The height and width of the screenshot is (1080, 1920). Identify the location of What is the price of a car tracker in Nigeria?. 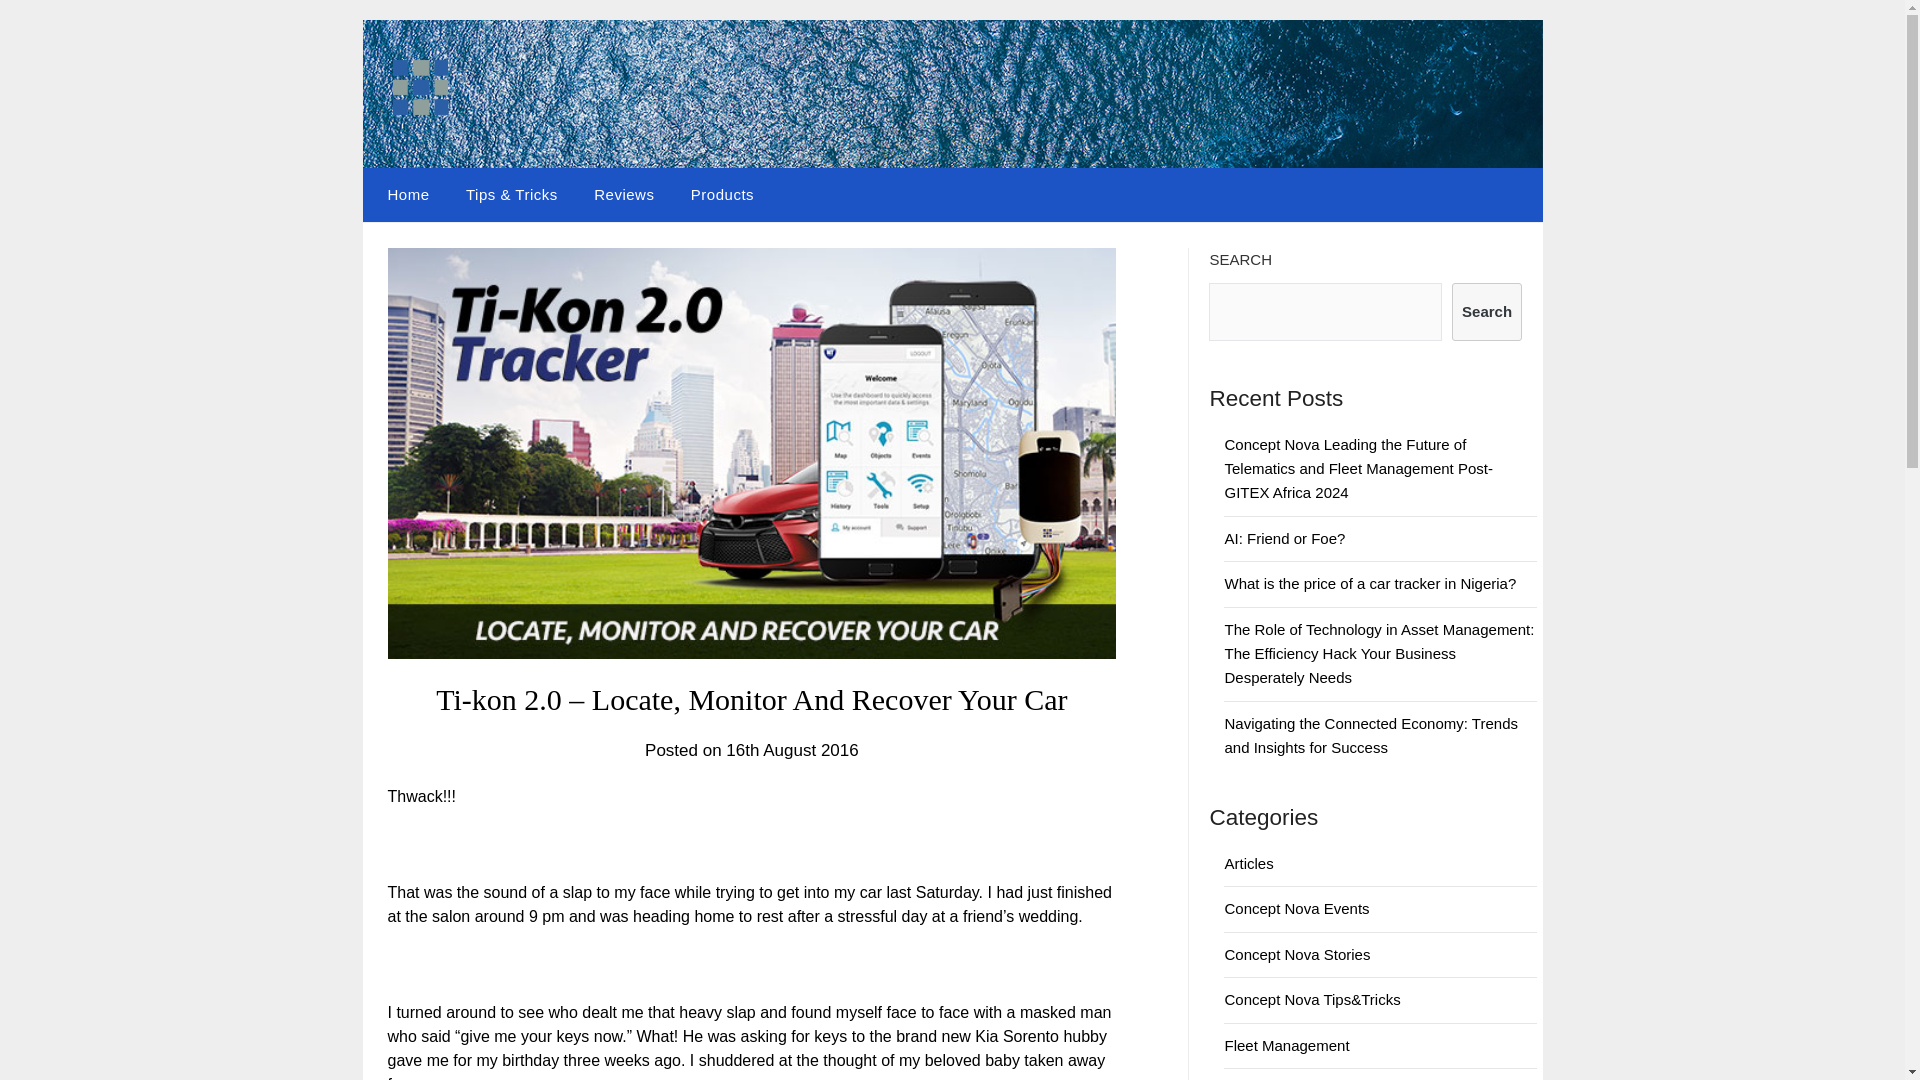
(1370, 582).